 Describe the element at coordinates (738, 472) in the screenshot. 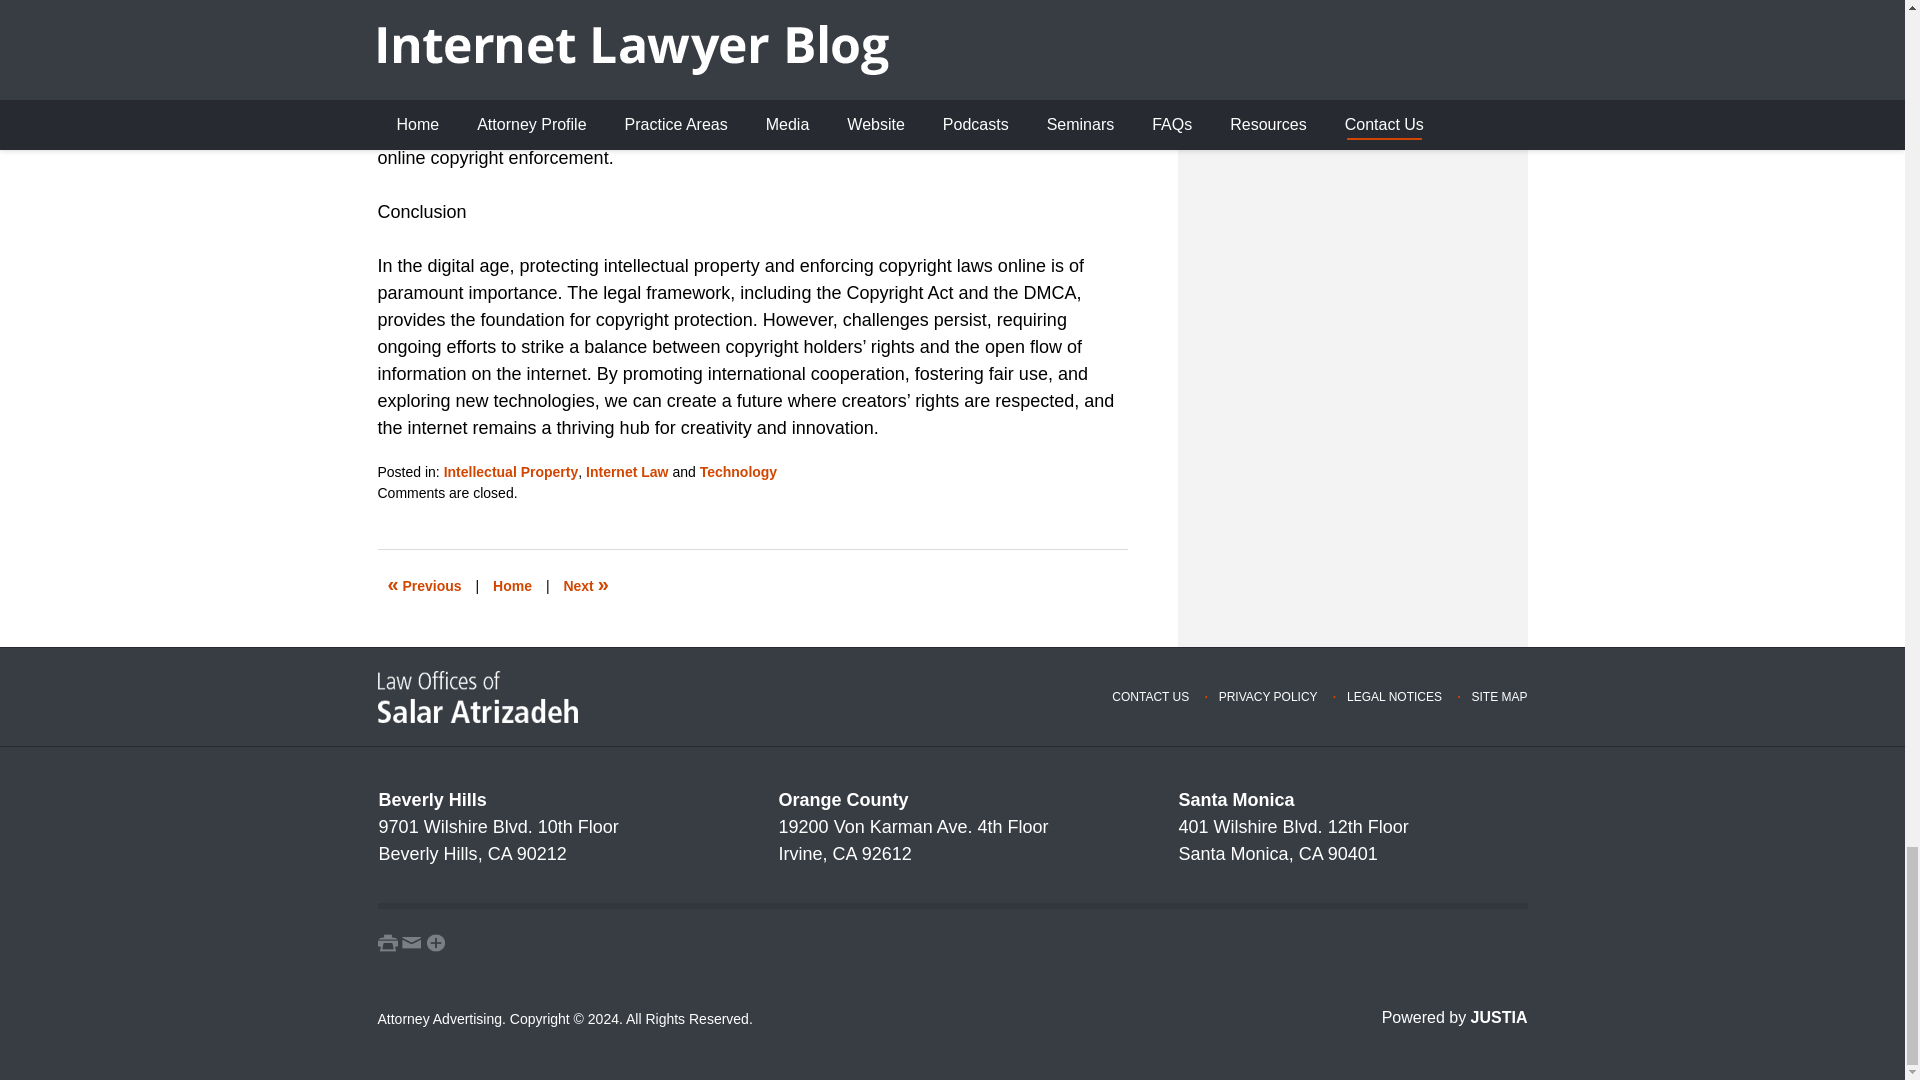

I see `View all posts in Technology` at that location.